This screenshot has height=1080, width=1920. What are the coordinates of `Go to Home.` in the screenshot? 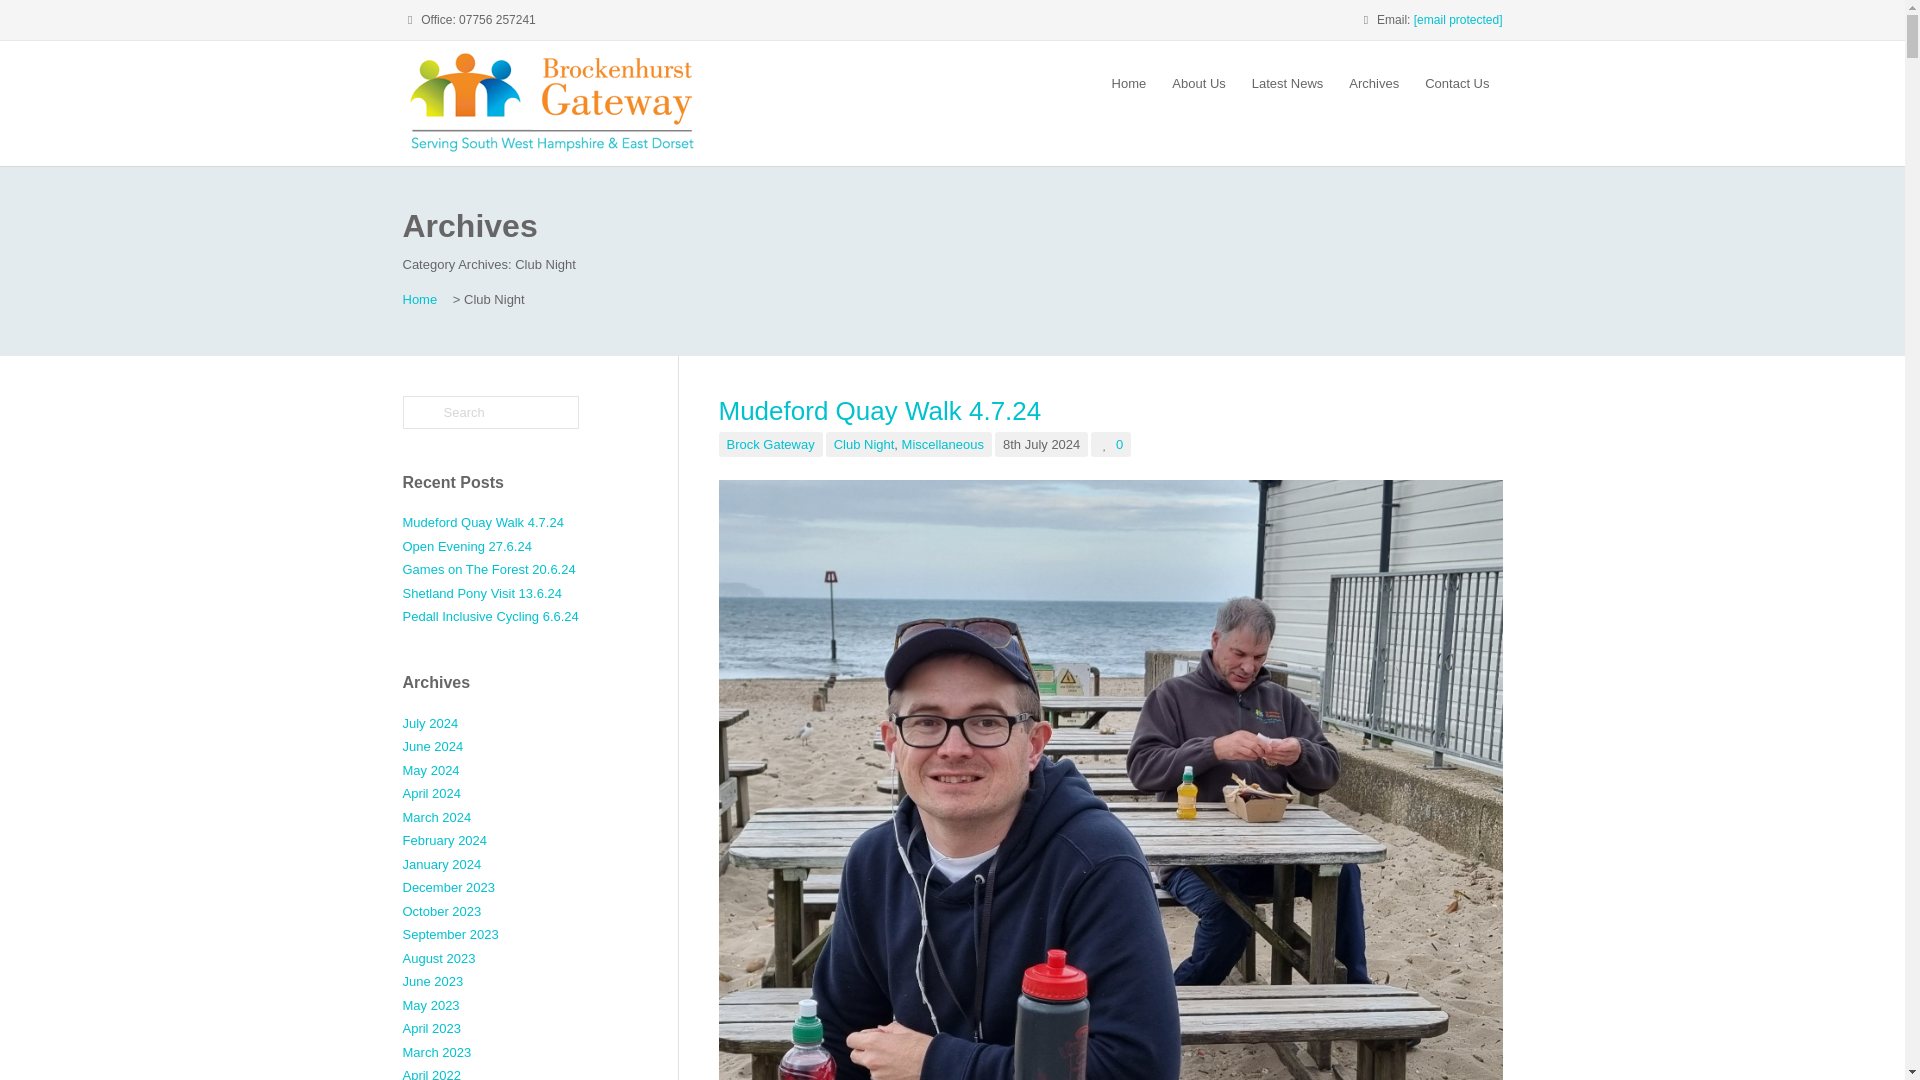 It's located at (419, 298).